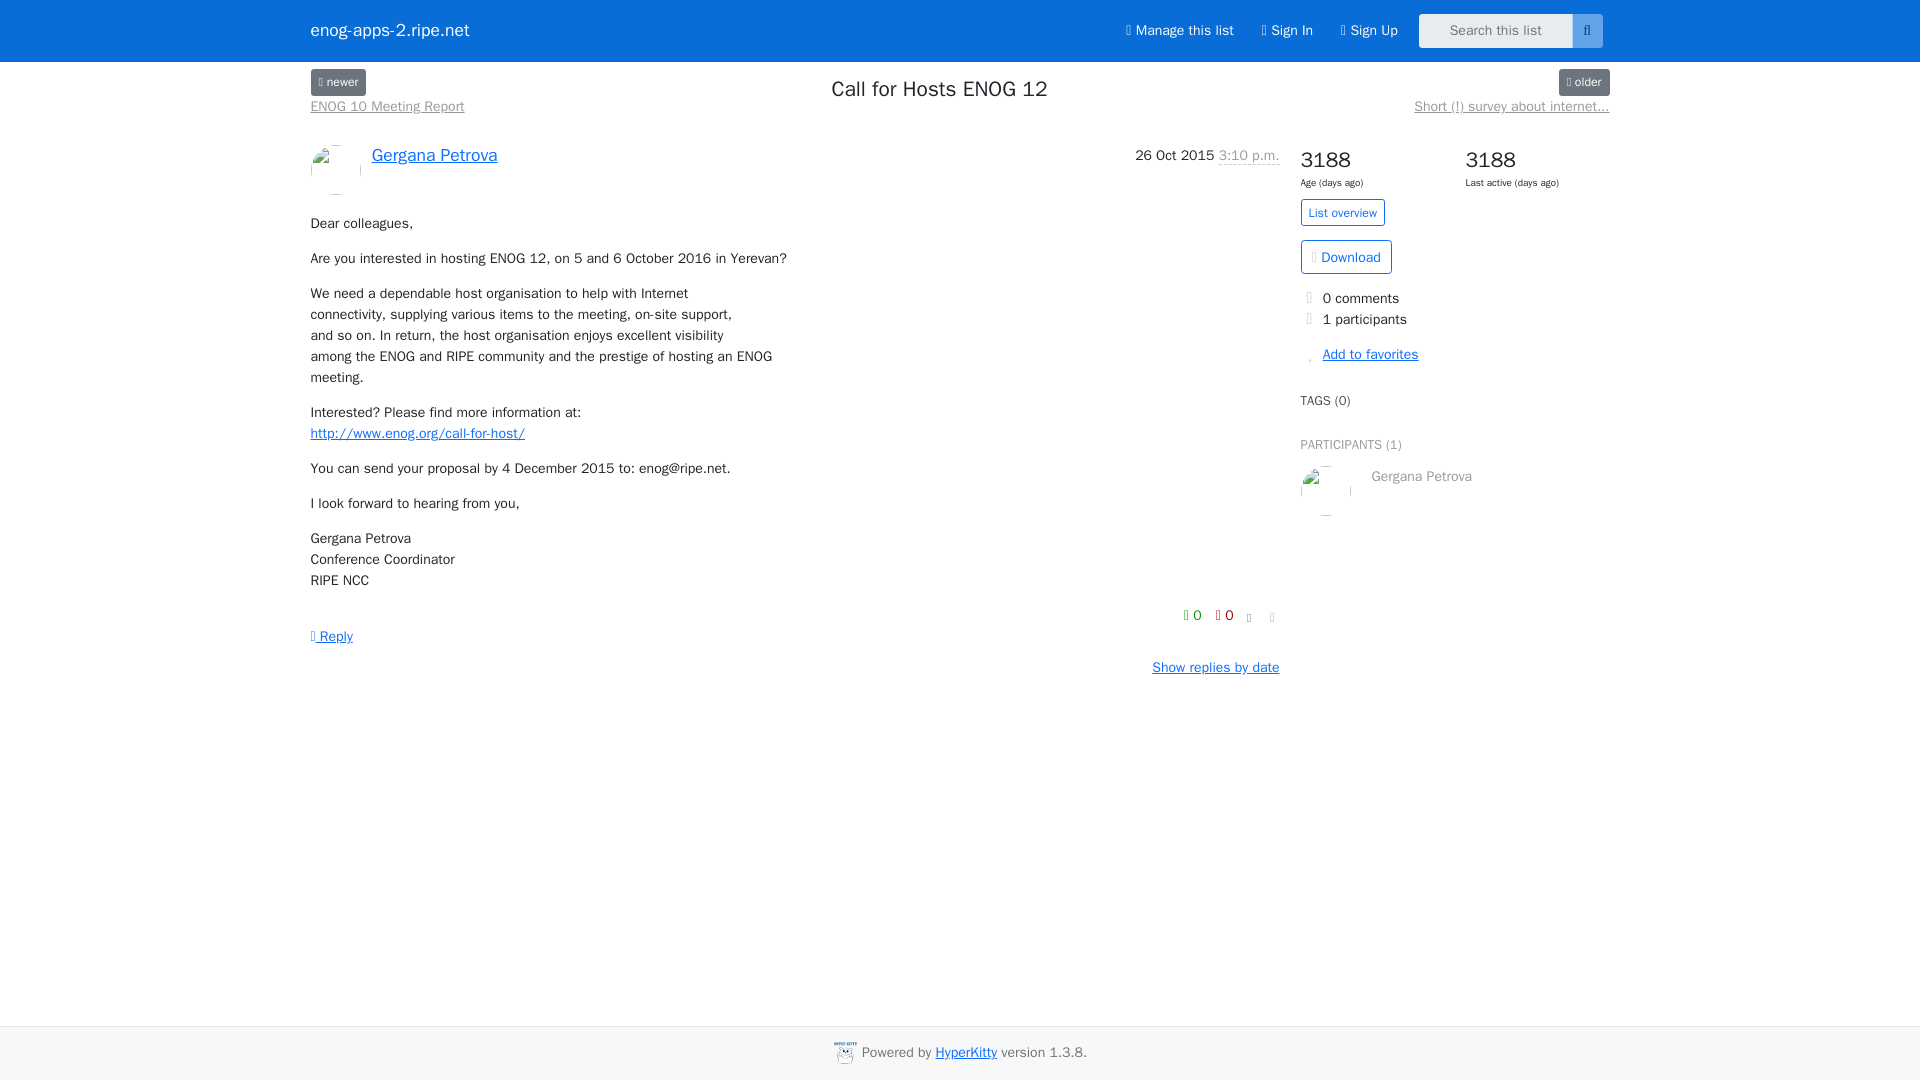  What do you see at coordinates (434, 154) in the screenshot?
I see `Gergana Petrova` at bounding box center [434, 154].